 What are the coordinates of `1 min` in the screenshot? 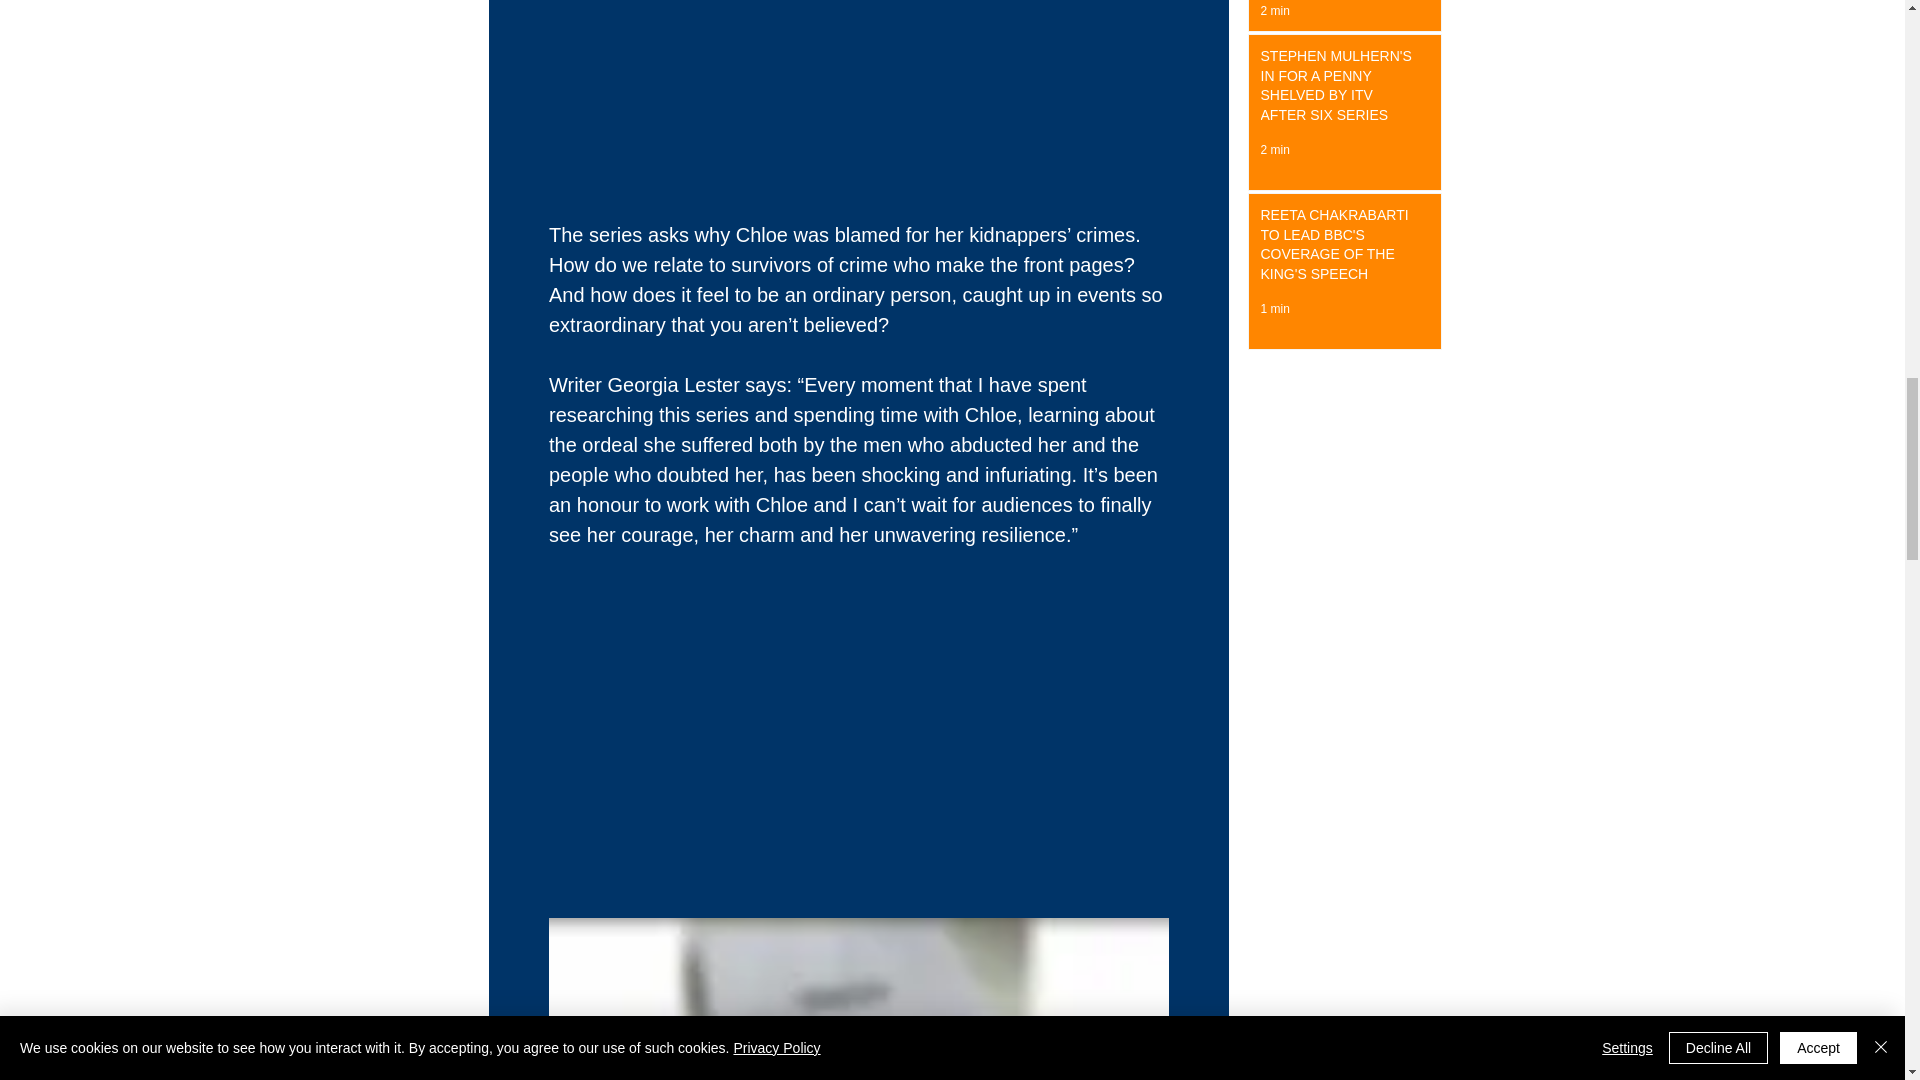 It's located at (1274, 309).